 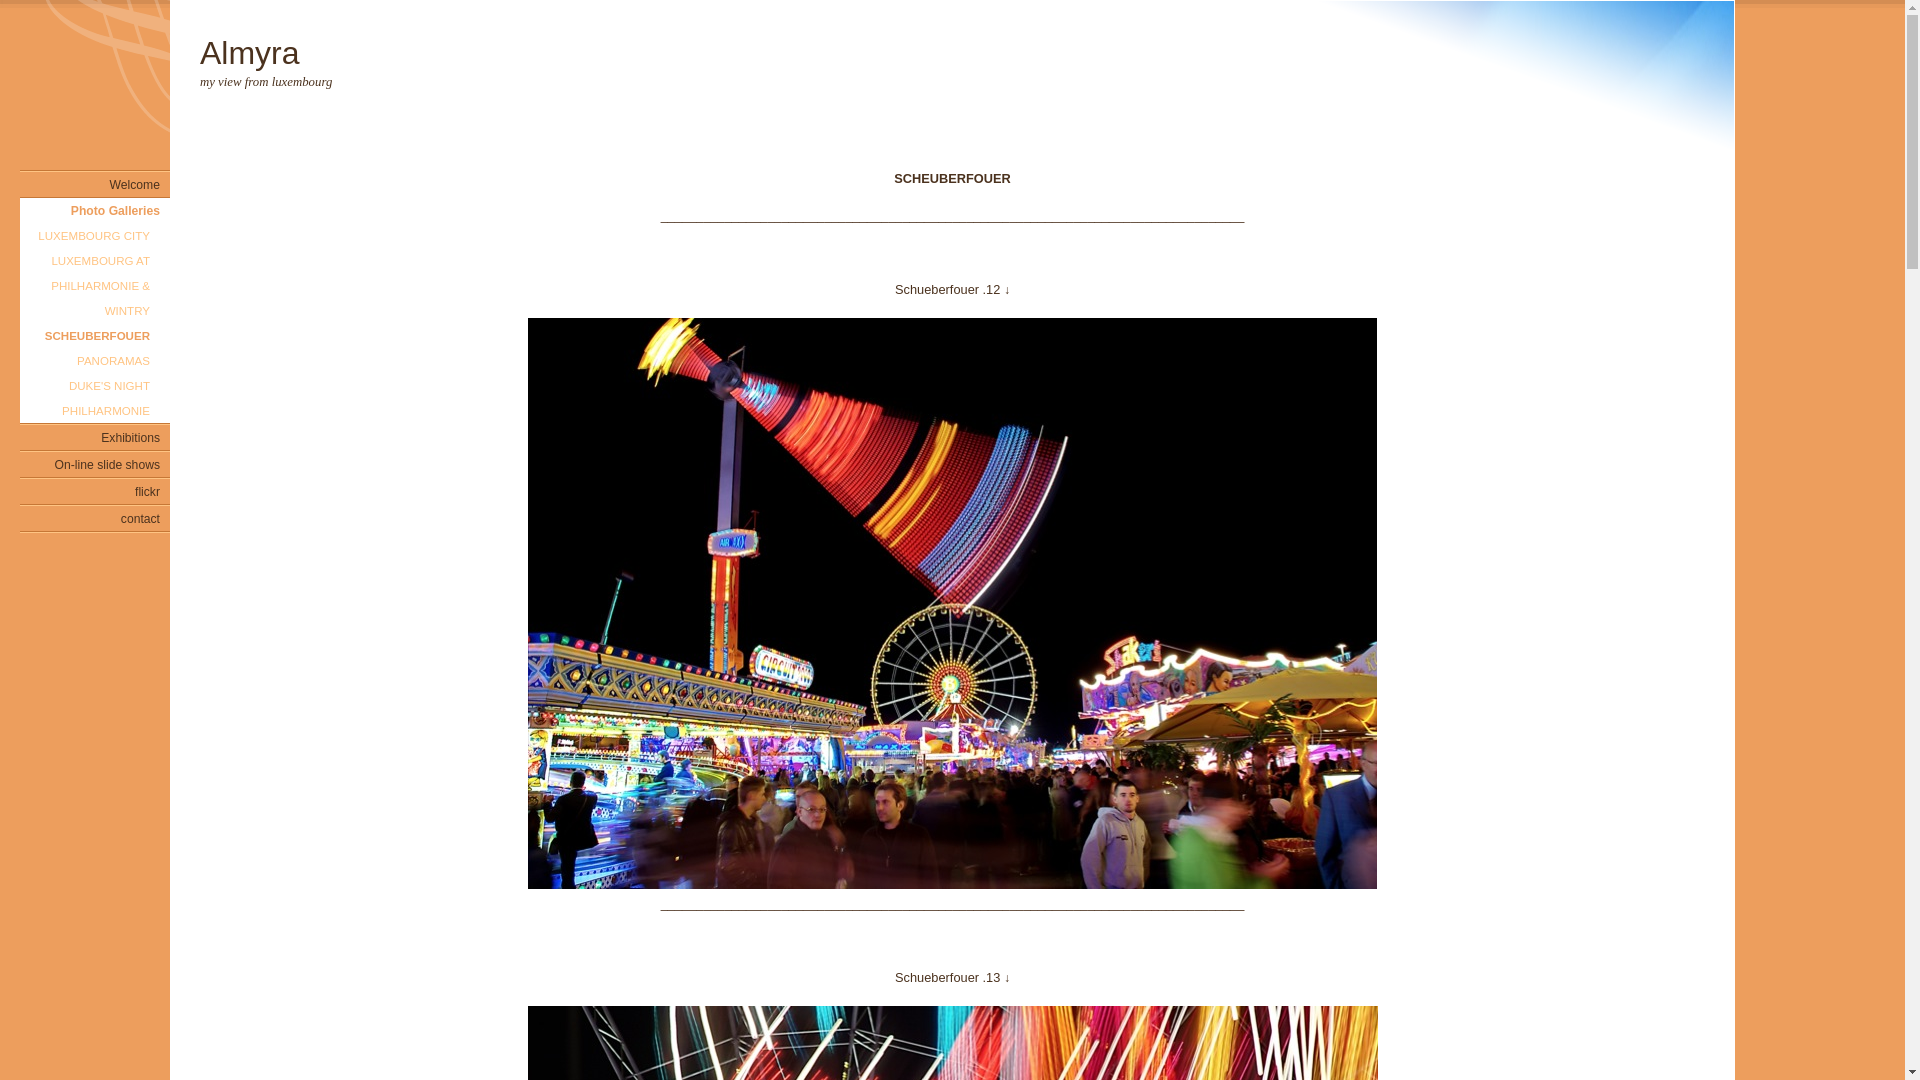 What do you see at coordinates (95, 184) in the screenshot?
I see `Welcome` at bounding box center [95, 184].